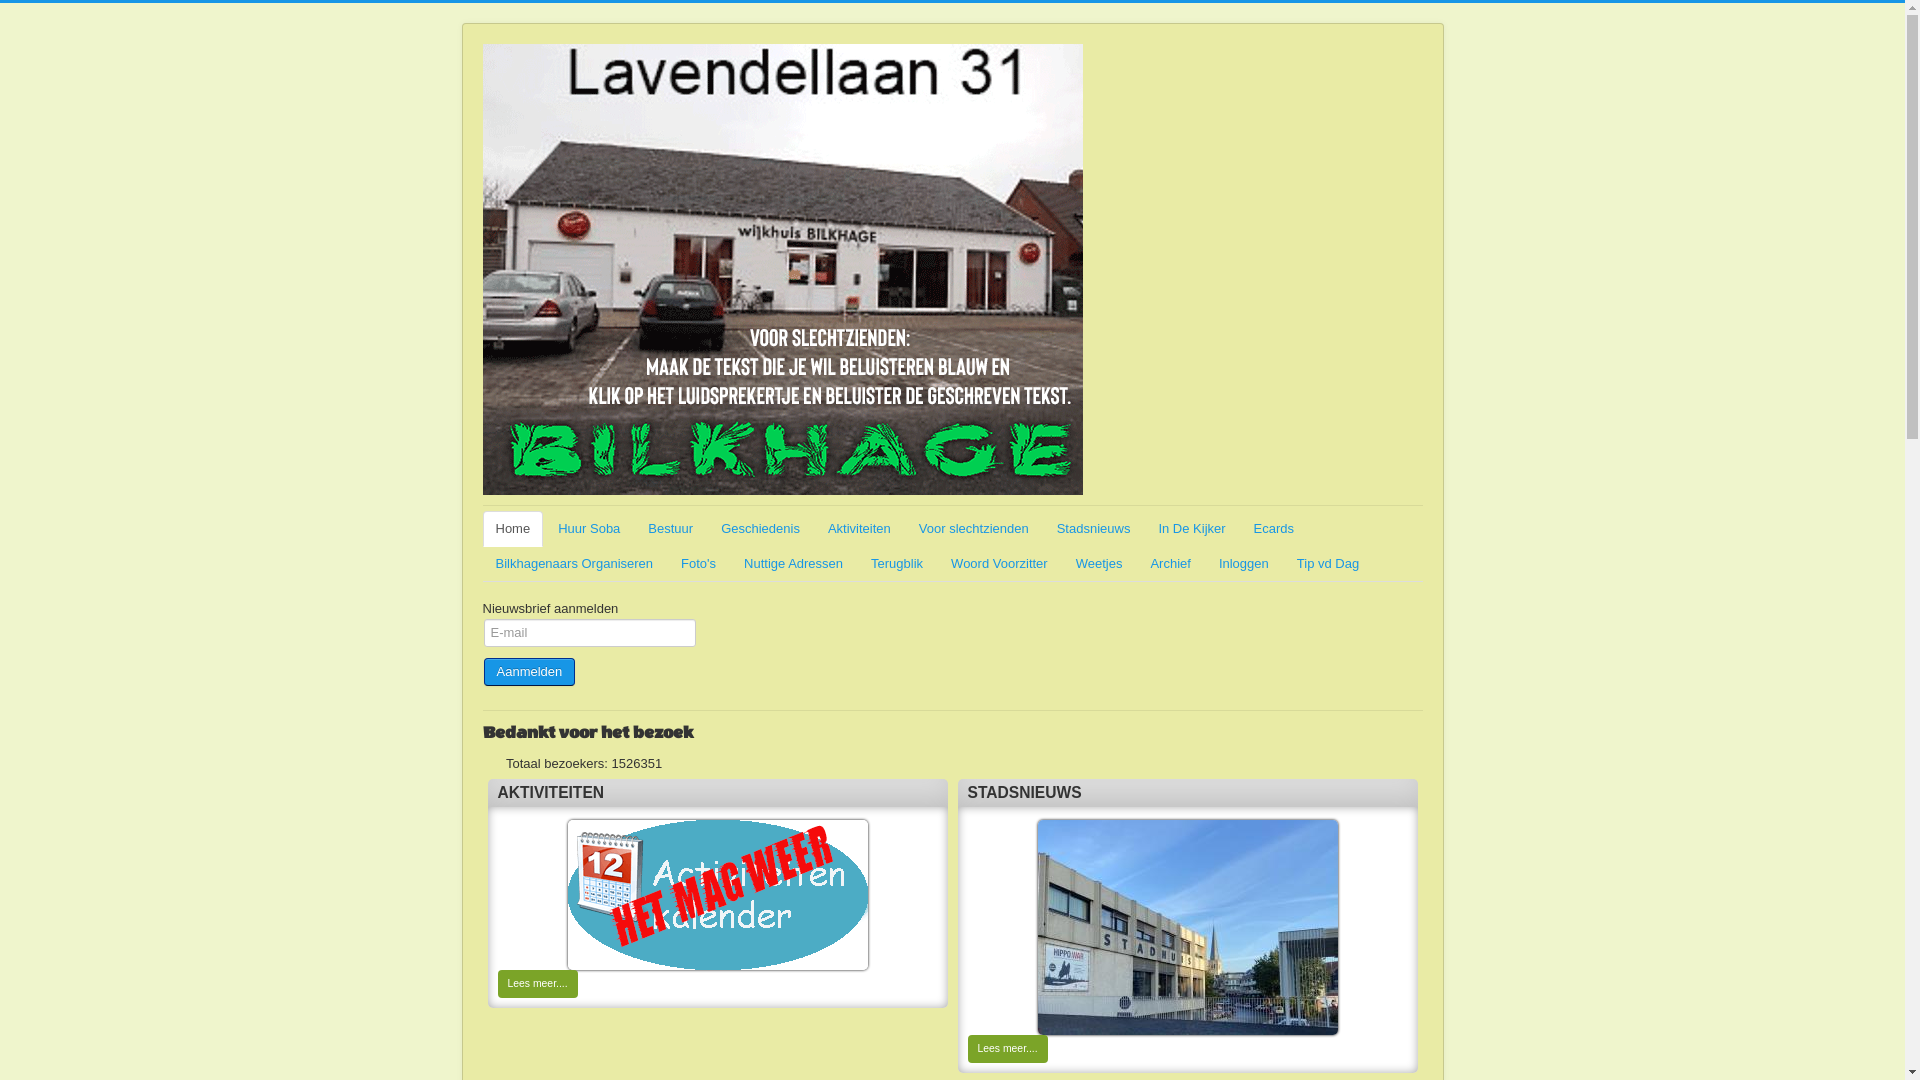  Describe the element at coordinates (589, 529) in the screenshot. I see `Huur Soba` at that location.